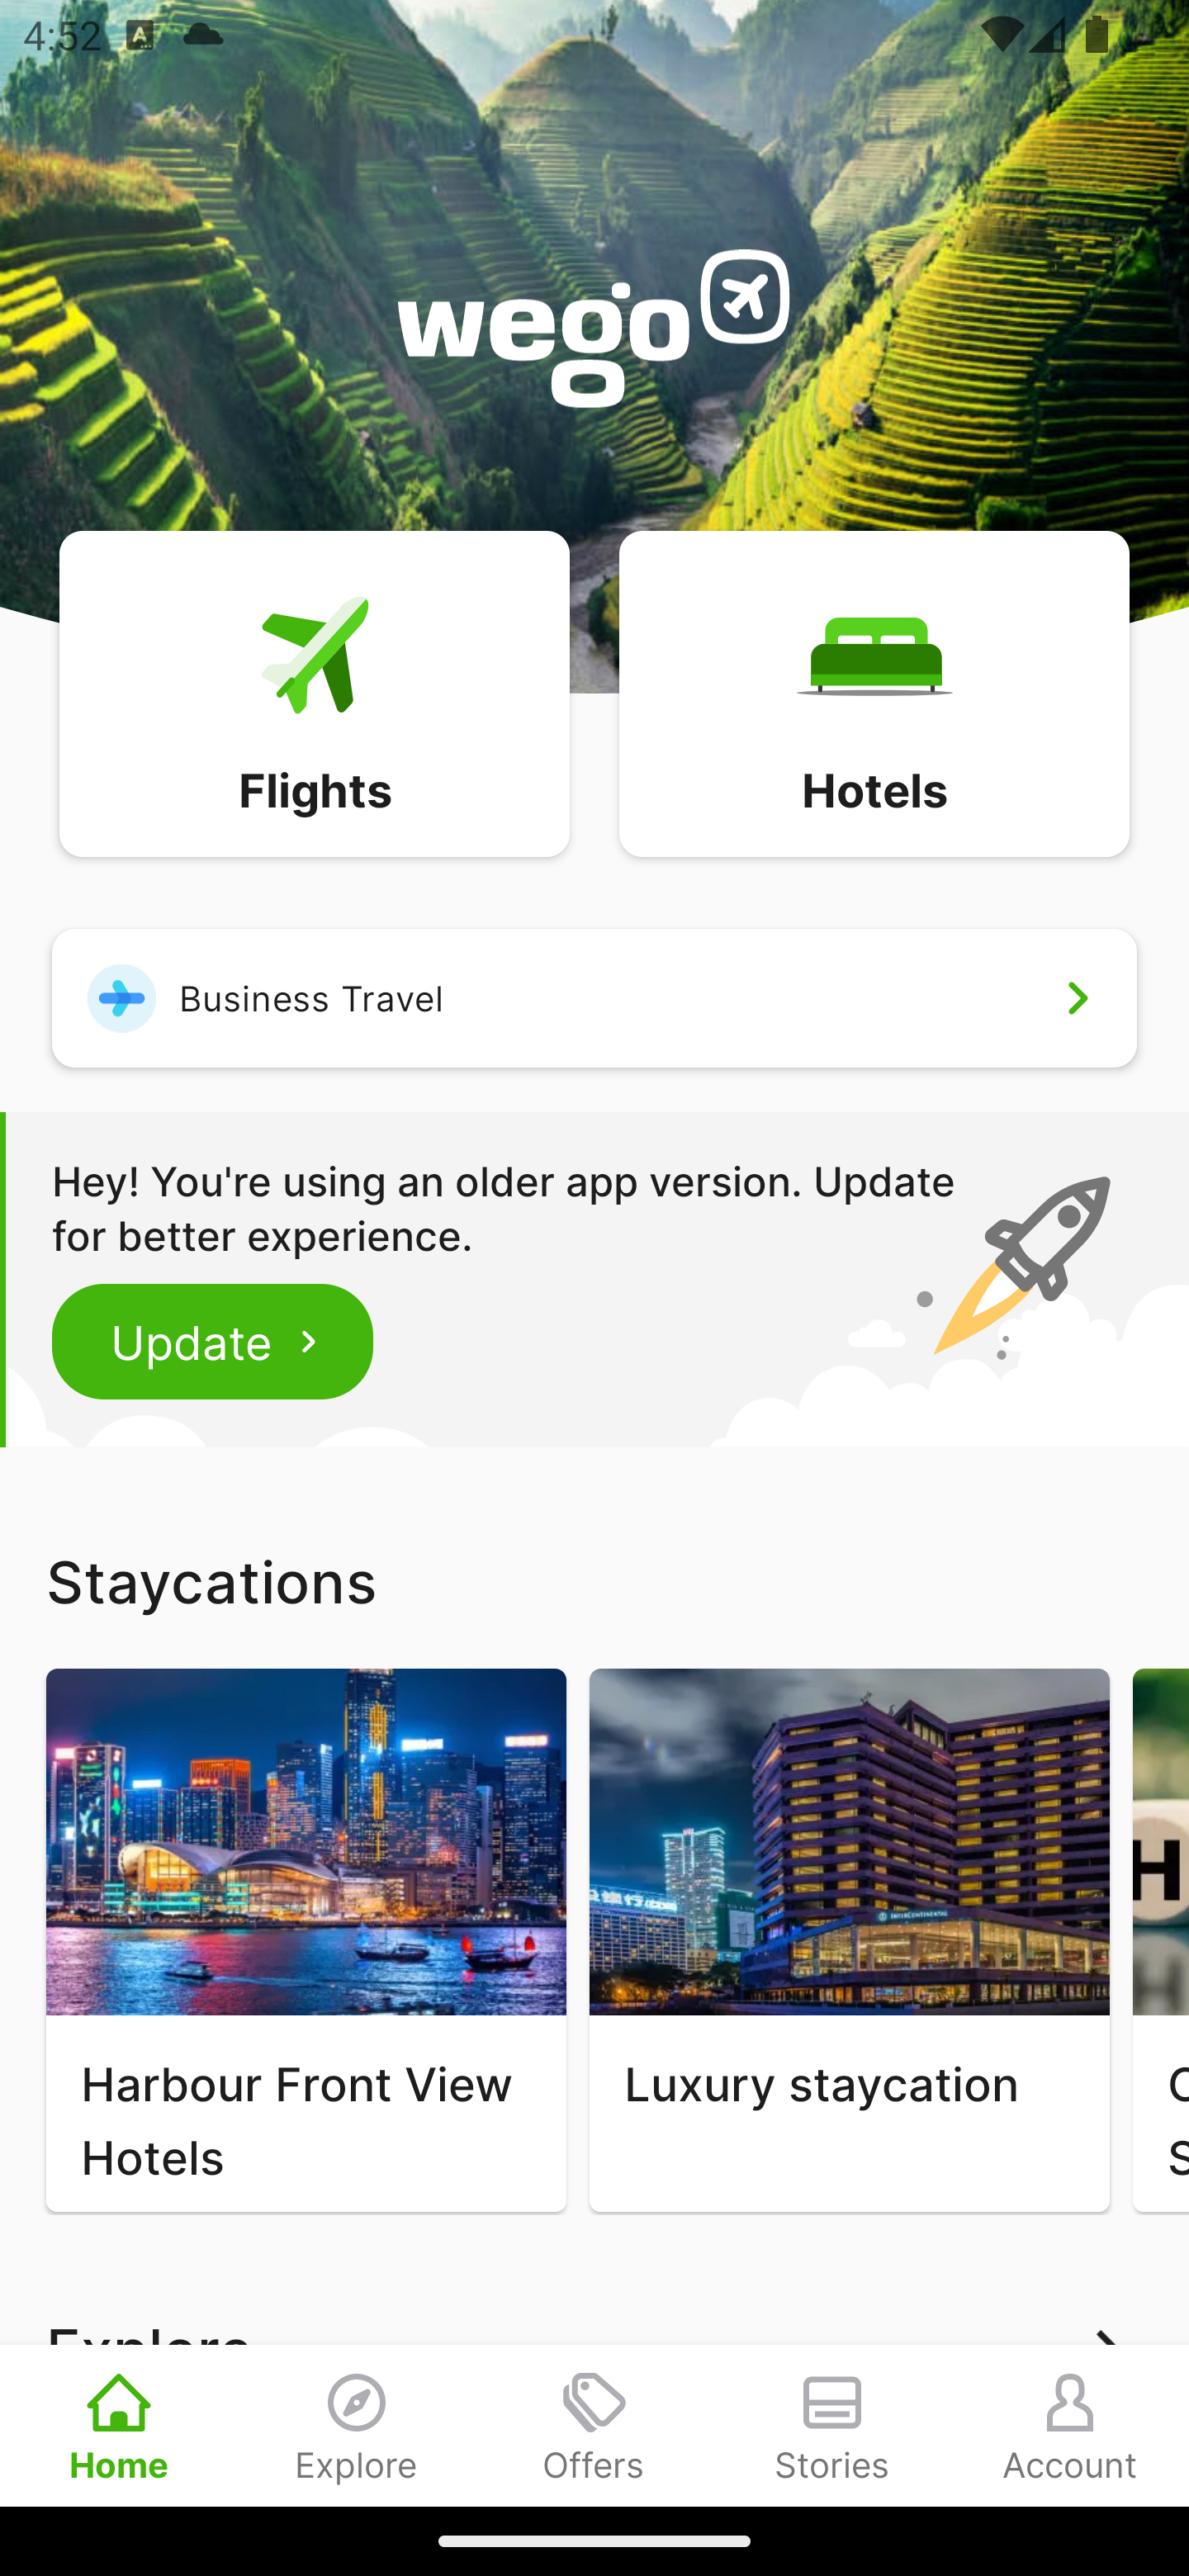 The image size is (1189, 2576). Describe the element at coordinates (213, 1341) in the screenshot. I see `Update` at that location.